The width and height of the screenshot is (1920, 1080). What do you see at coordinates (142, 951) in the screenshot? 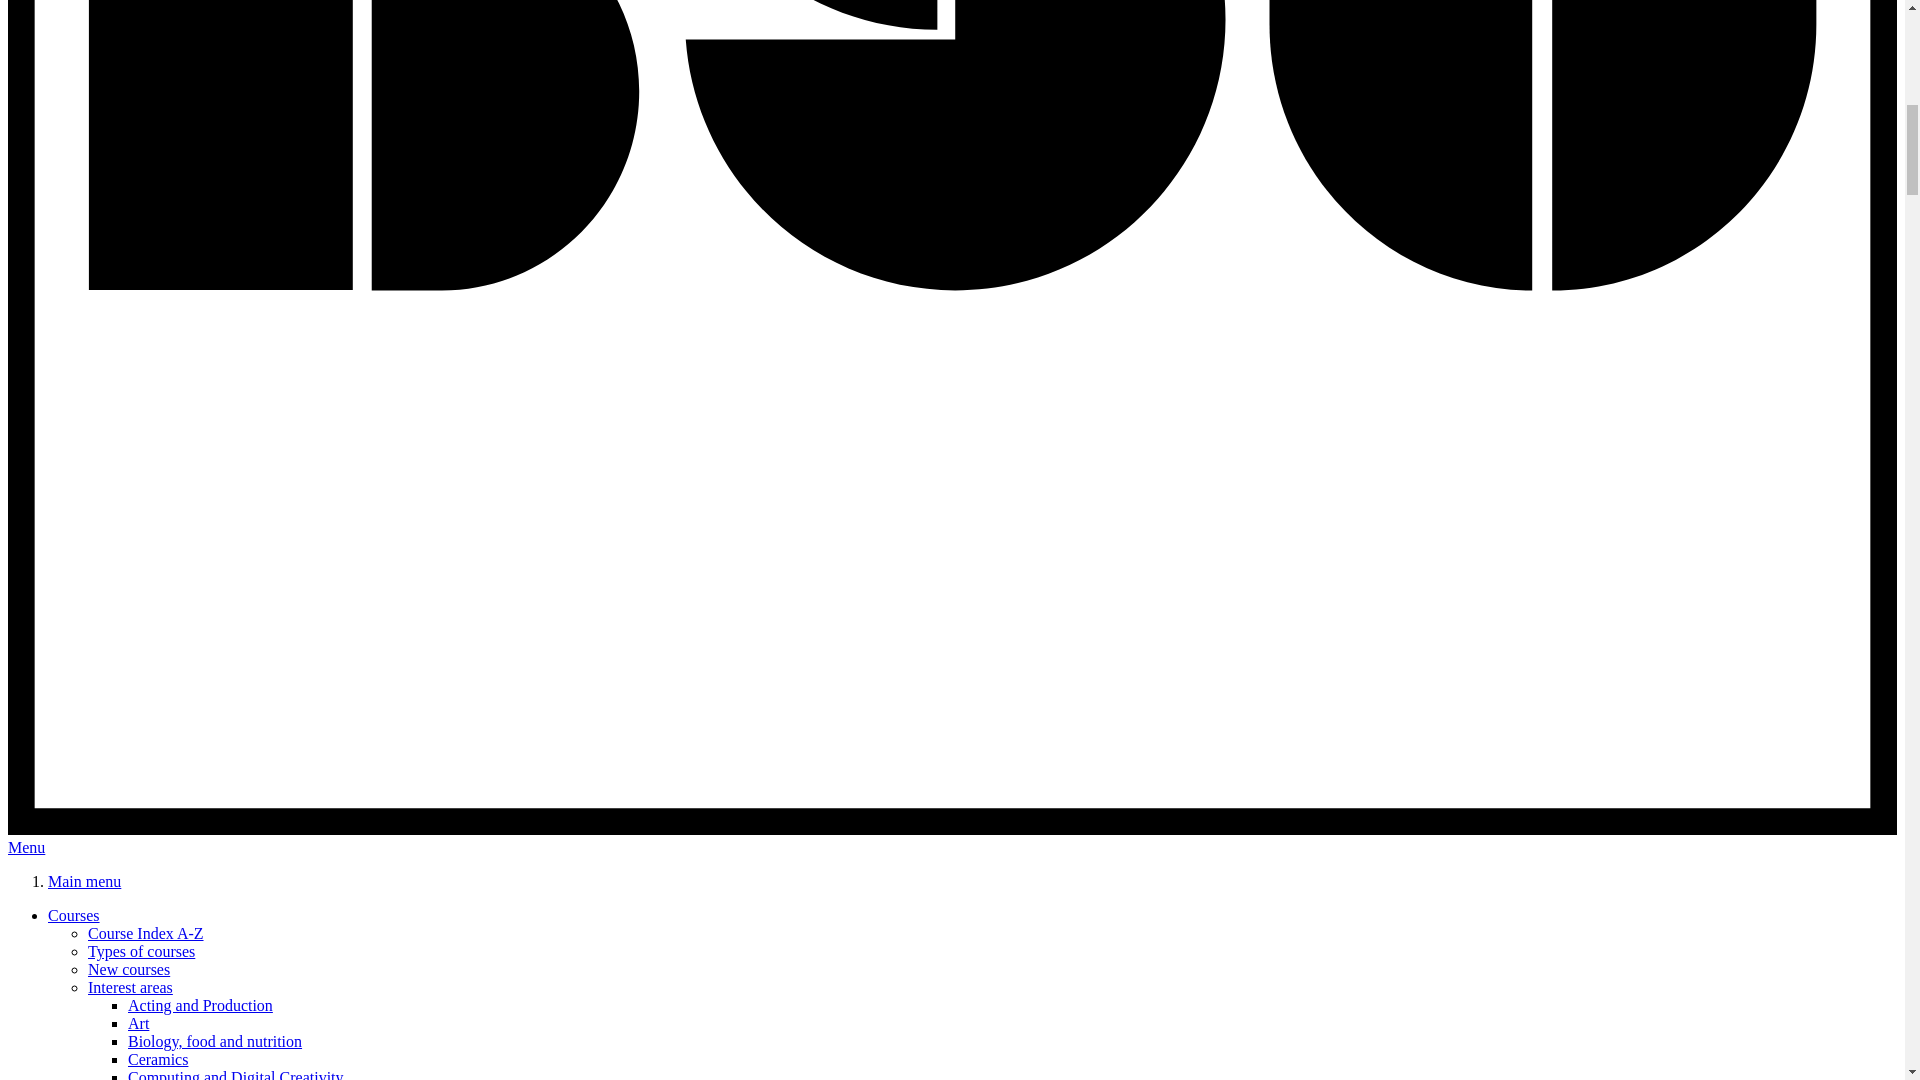
I see `Types of courses` at bounding box center [142, 951].